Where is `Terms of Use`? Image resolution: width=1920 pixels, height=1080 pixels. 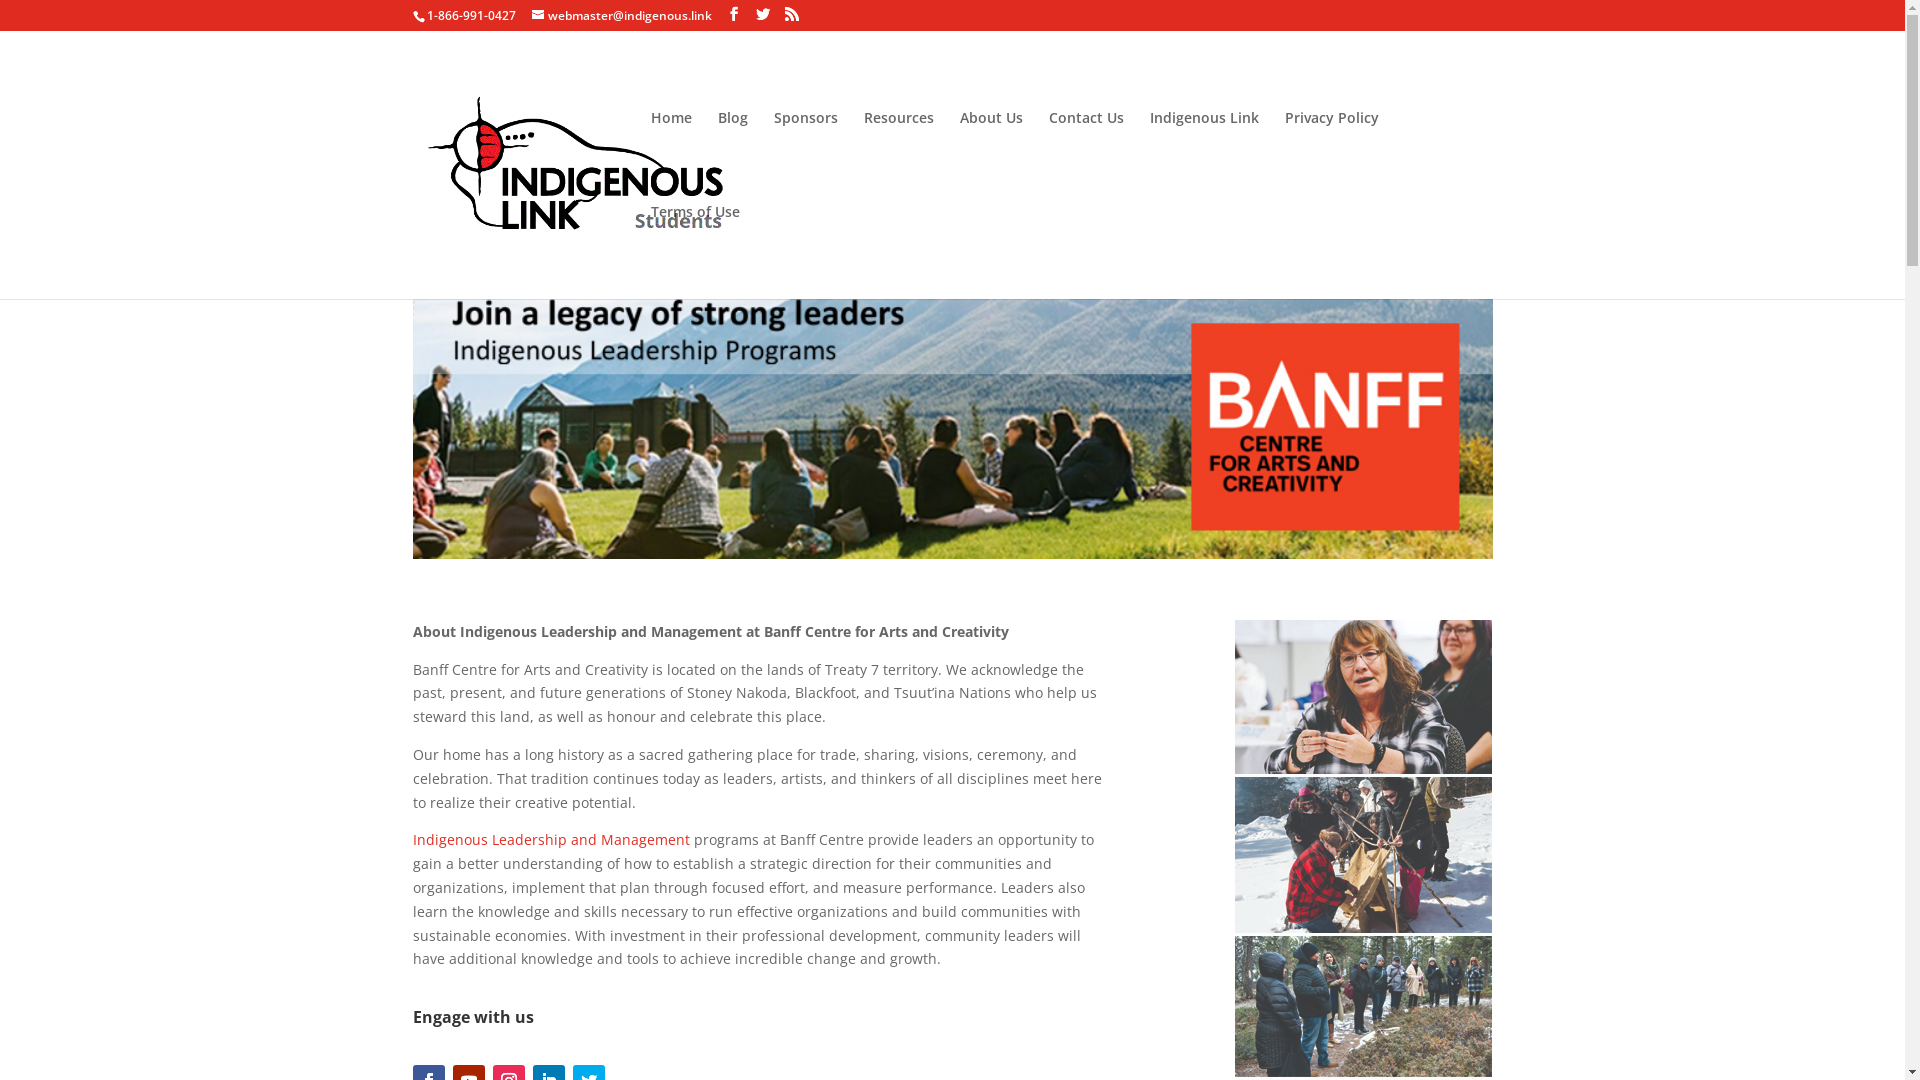
Terms of Use is located at coordinates (694, 252).